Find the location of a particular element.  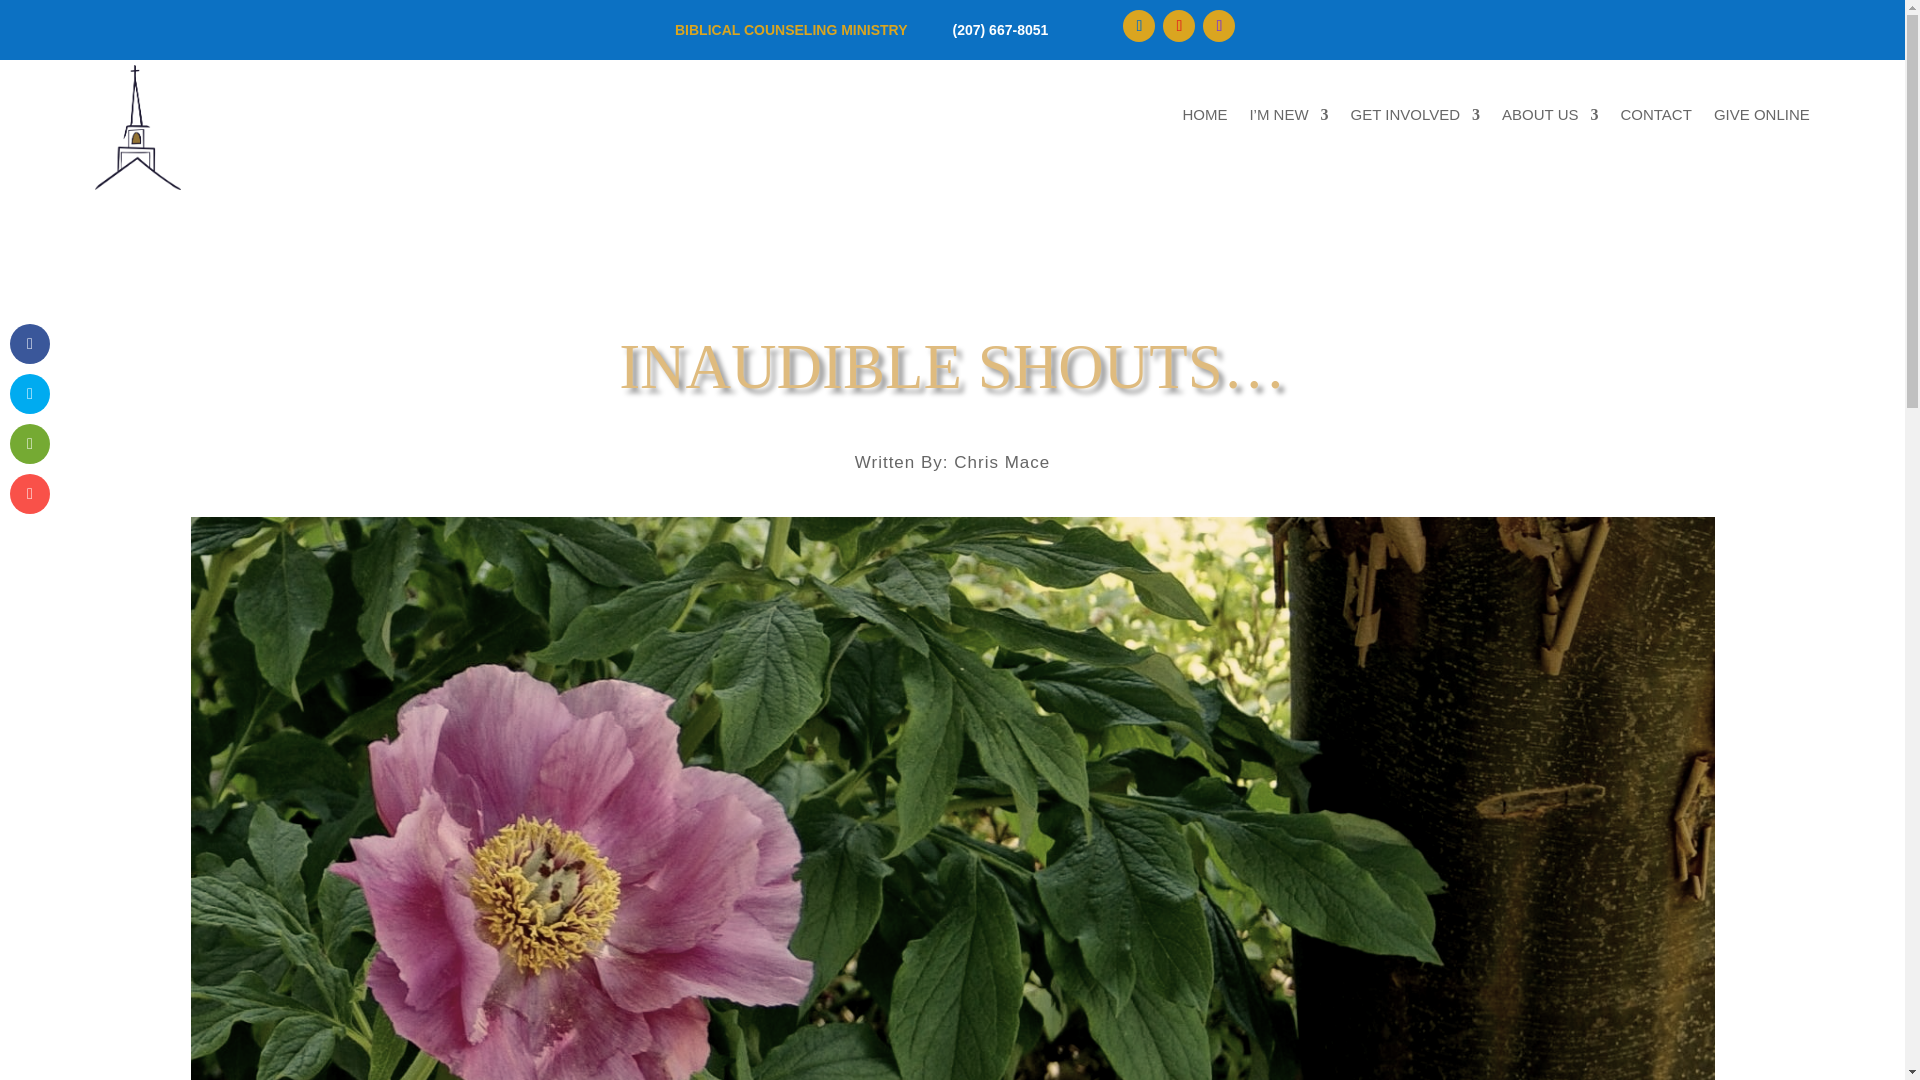

GET INVOLVED is located at coordinates (1416, 118).